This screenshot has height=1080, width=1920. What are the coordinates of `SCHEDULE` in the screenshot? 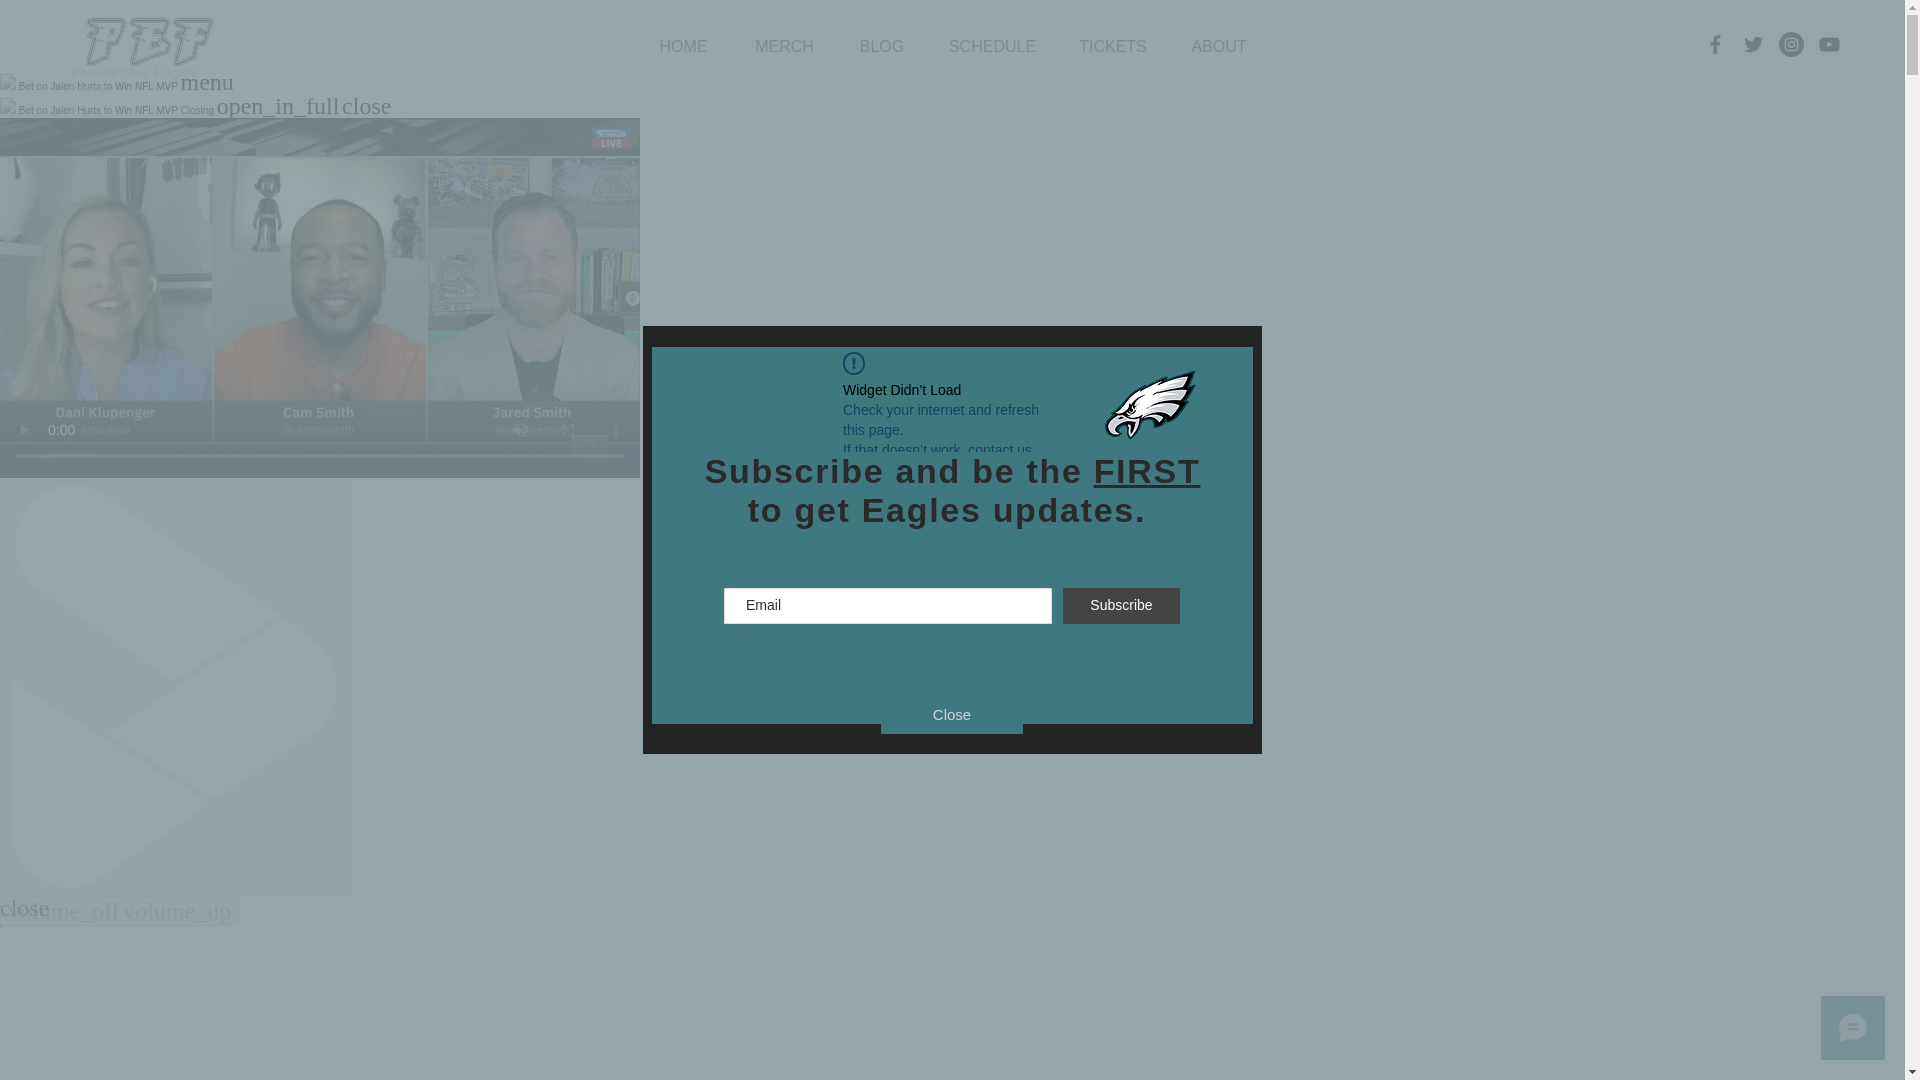 It's located at (992, 47).